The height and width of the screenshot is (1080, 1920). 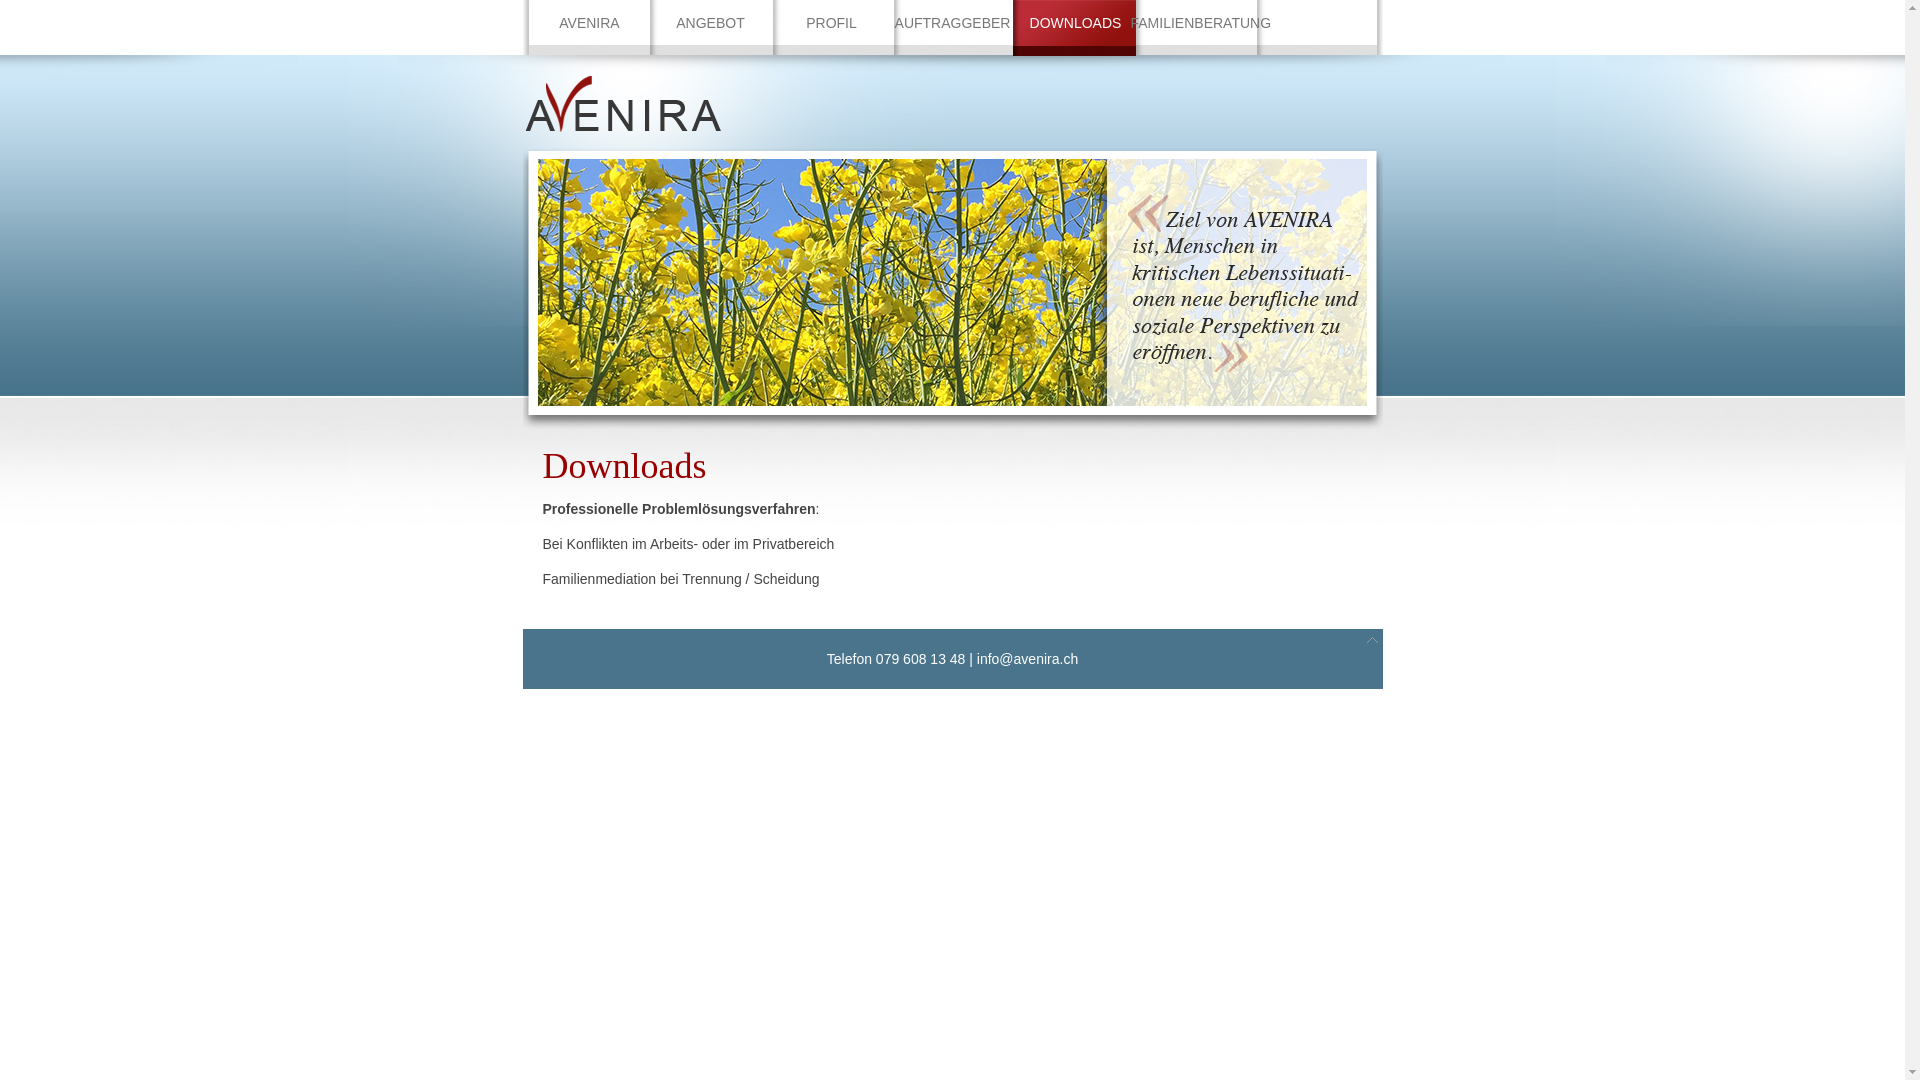 I want to click on PROFIL, so click(x=832, y=23).